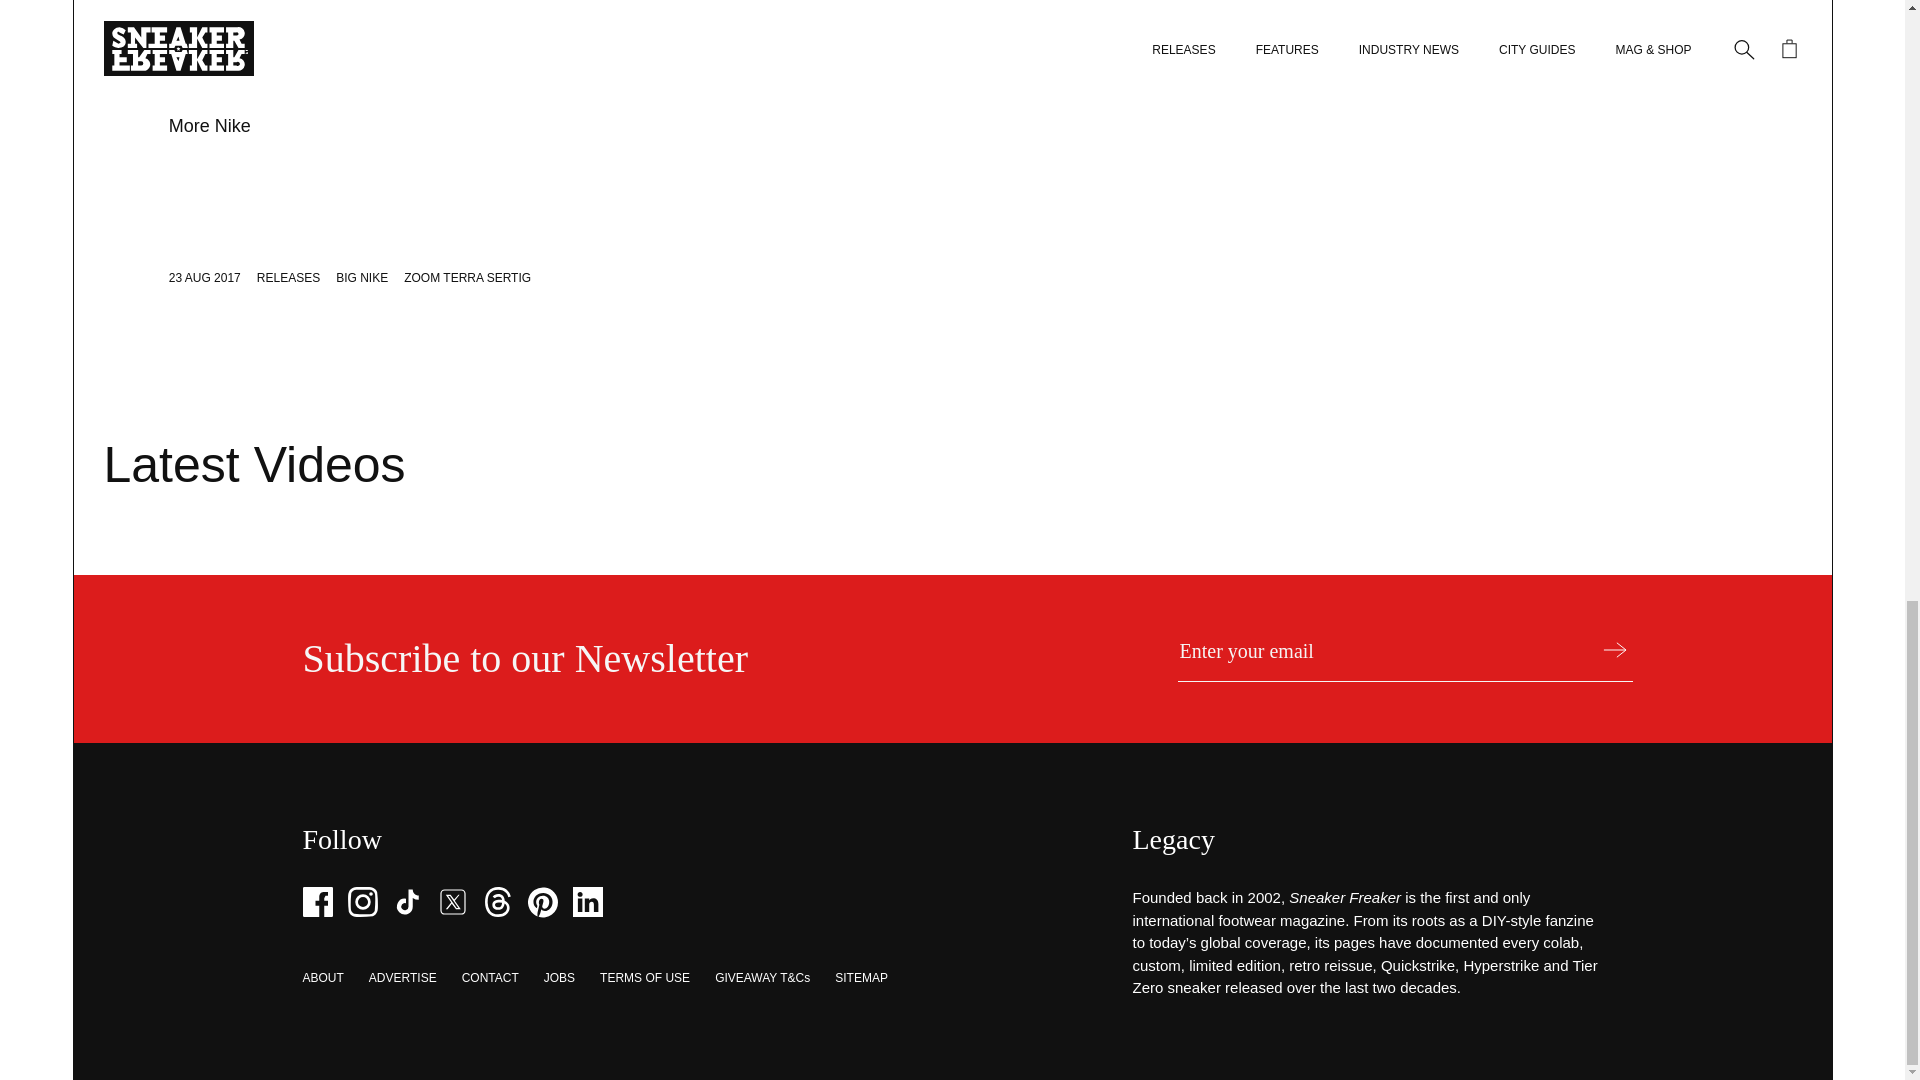 The width and height of the screenshot is (1920, 1080). I want to click on RELEASES, so click(288, 278).